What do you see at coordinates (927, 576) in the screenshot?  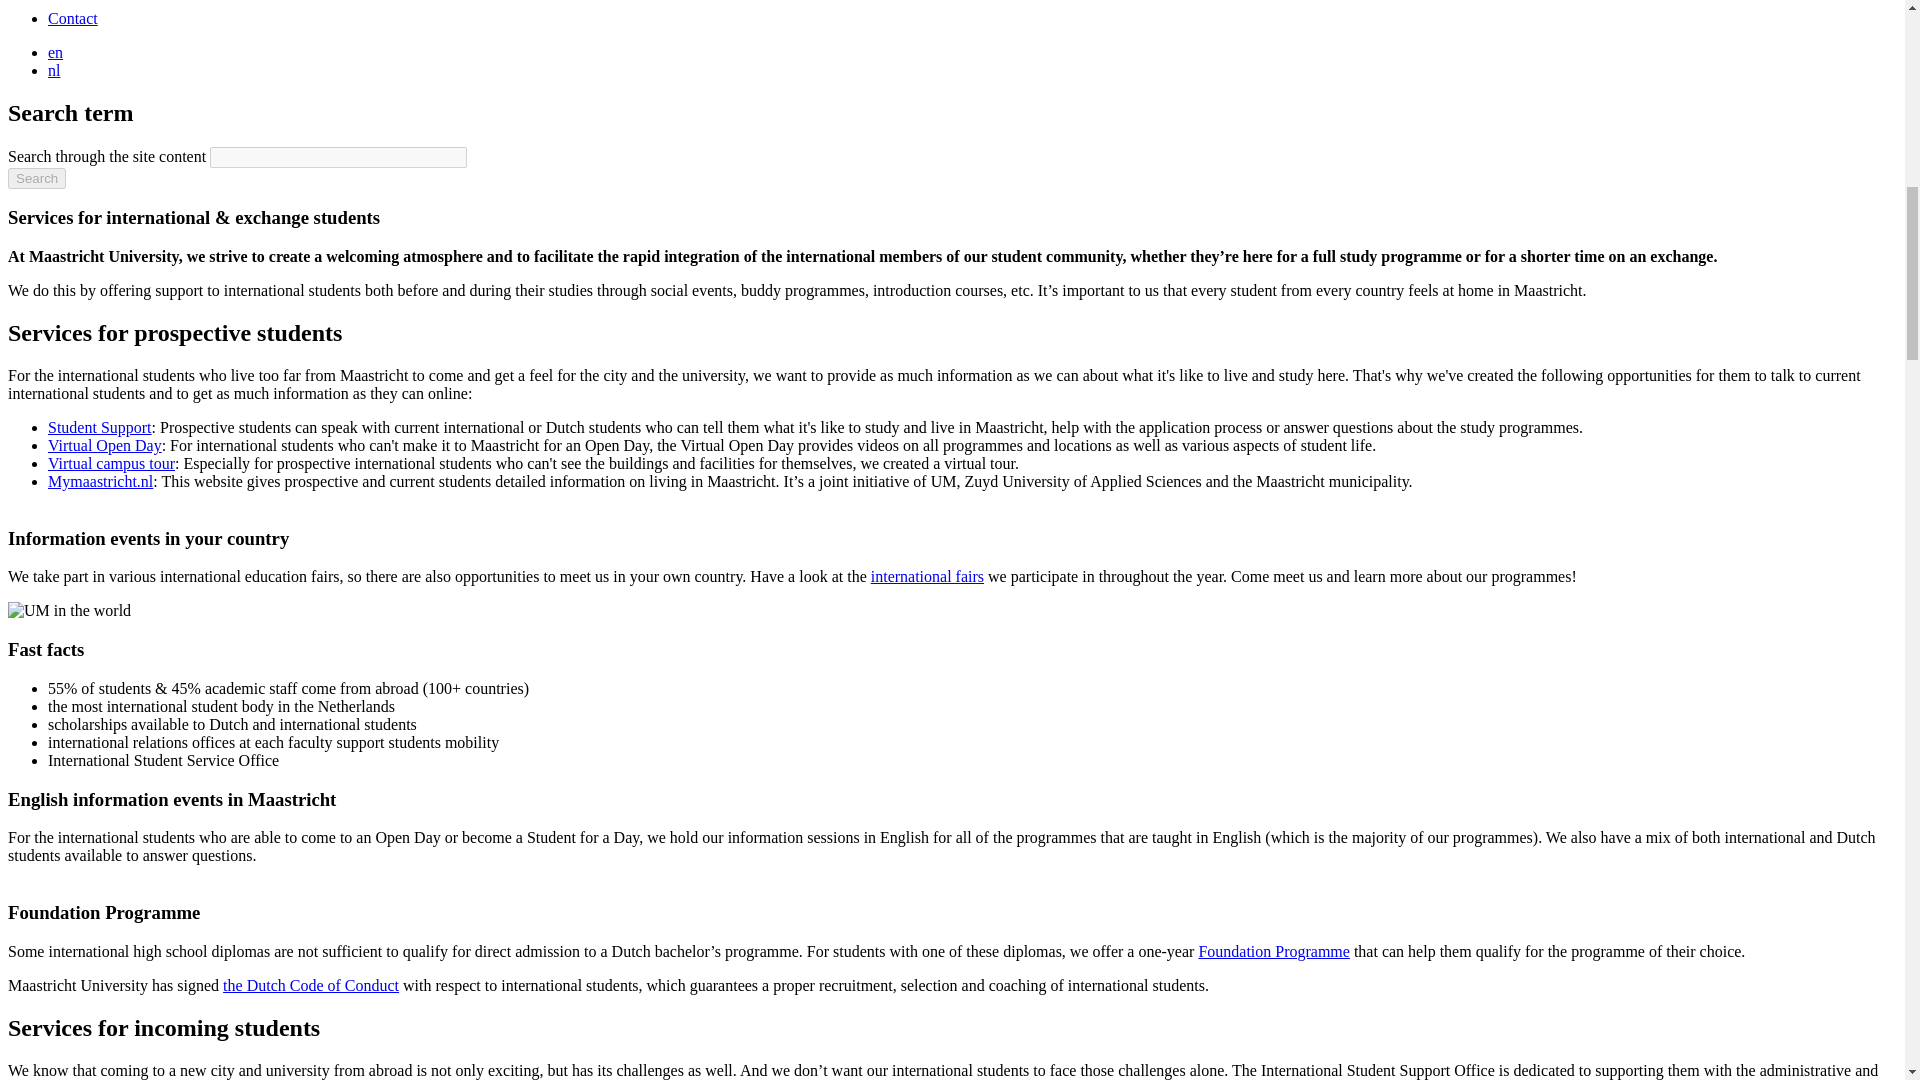 I see `international fairs` at bounding box center [927, 576].